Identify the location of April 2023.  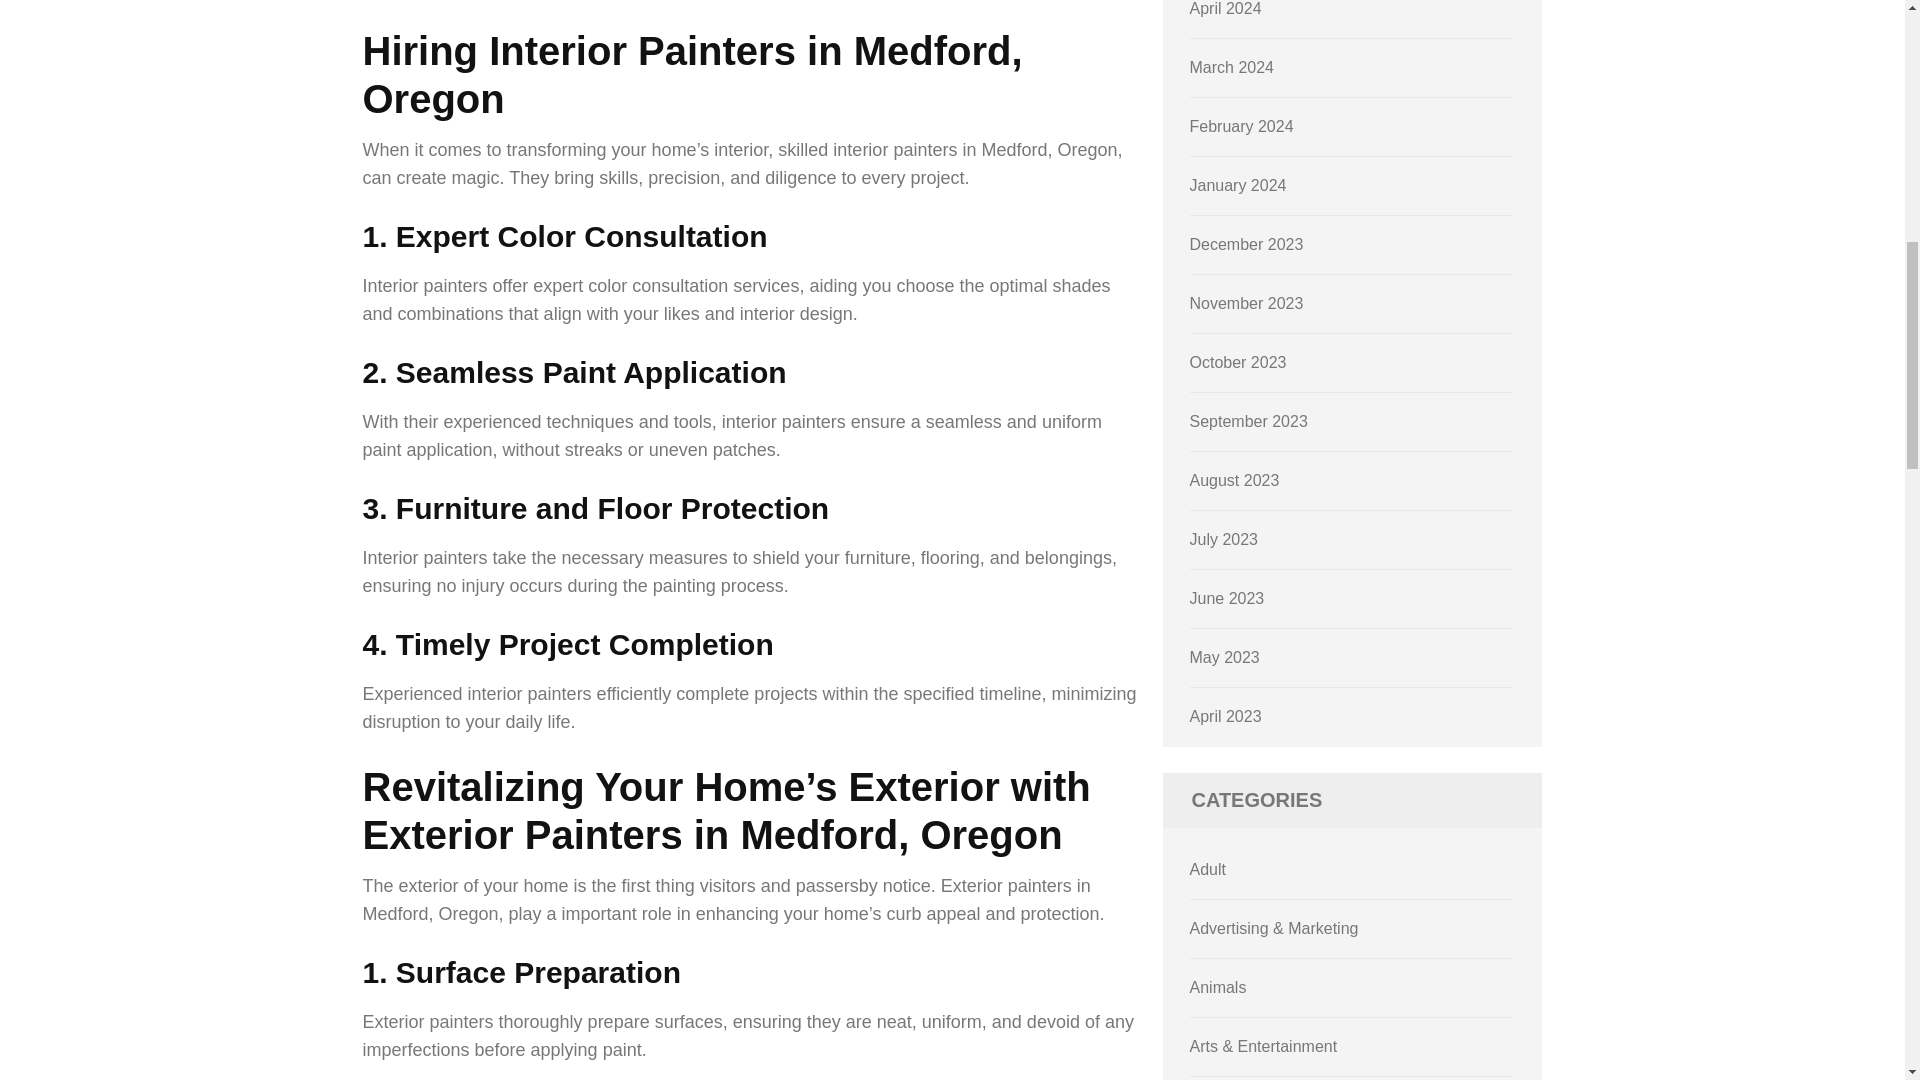
(1226, 716).